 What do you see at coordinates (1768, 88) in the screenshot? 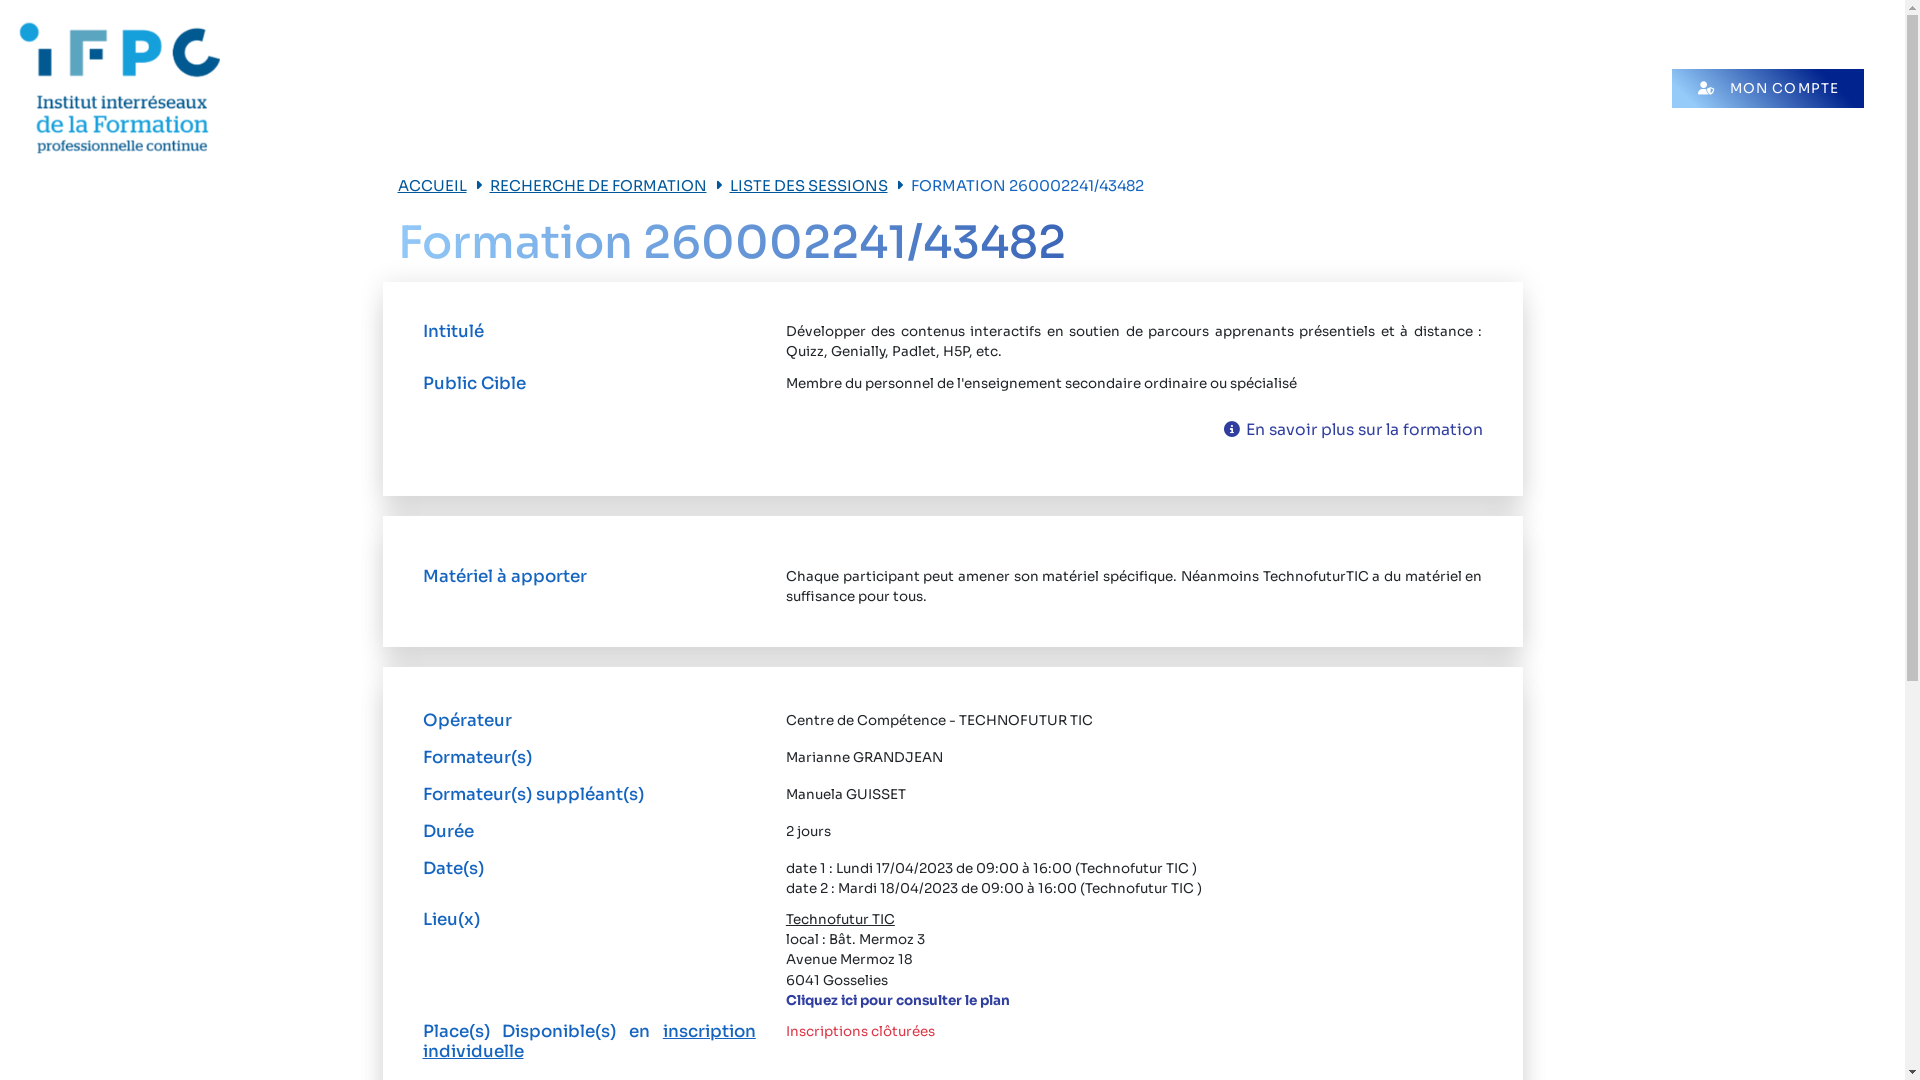
I see `MON COMPTE` at bounding box center [1768, 88].